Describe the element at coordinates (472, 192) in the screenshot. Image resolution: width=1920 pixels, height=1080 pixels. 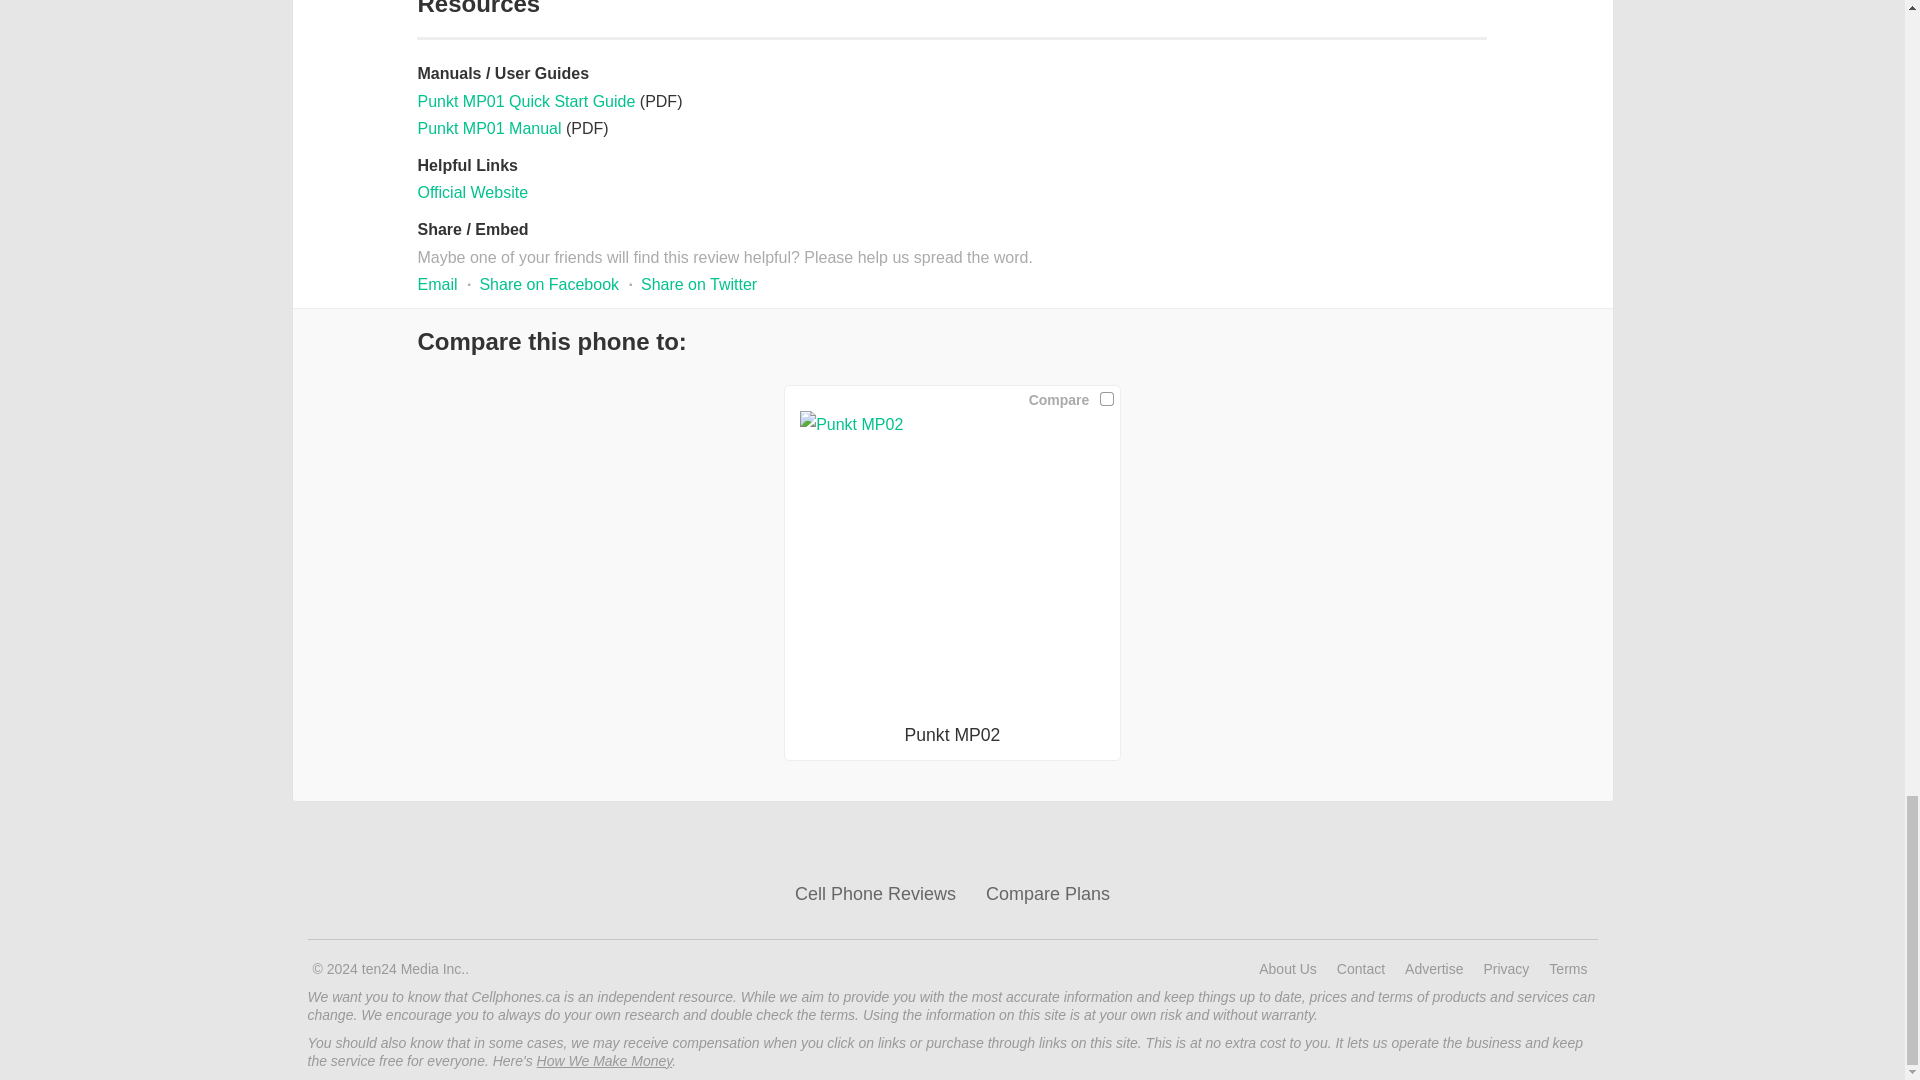
I see `Official Website` at that location.